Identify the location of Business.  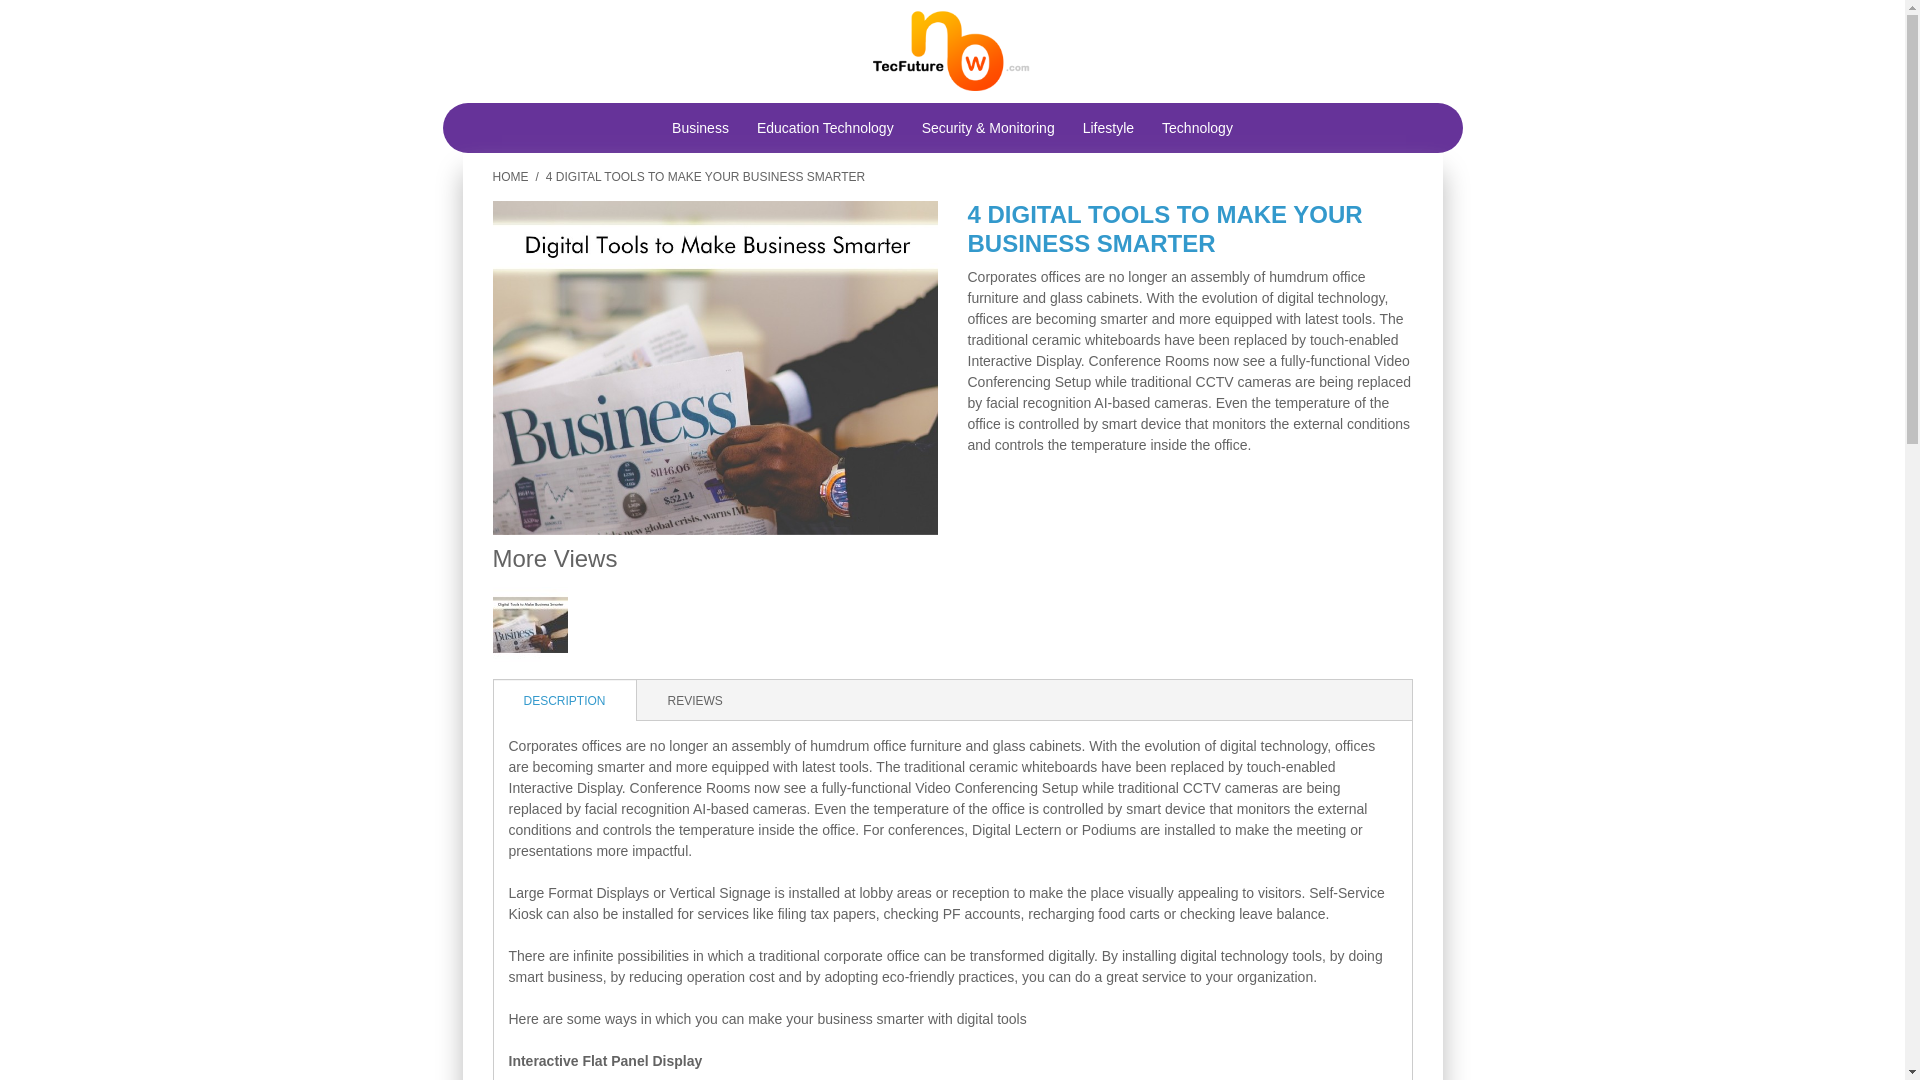
(700, 128).